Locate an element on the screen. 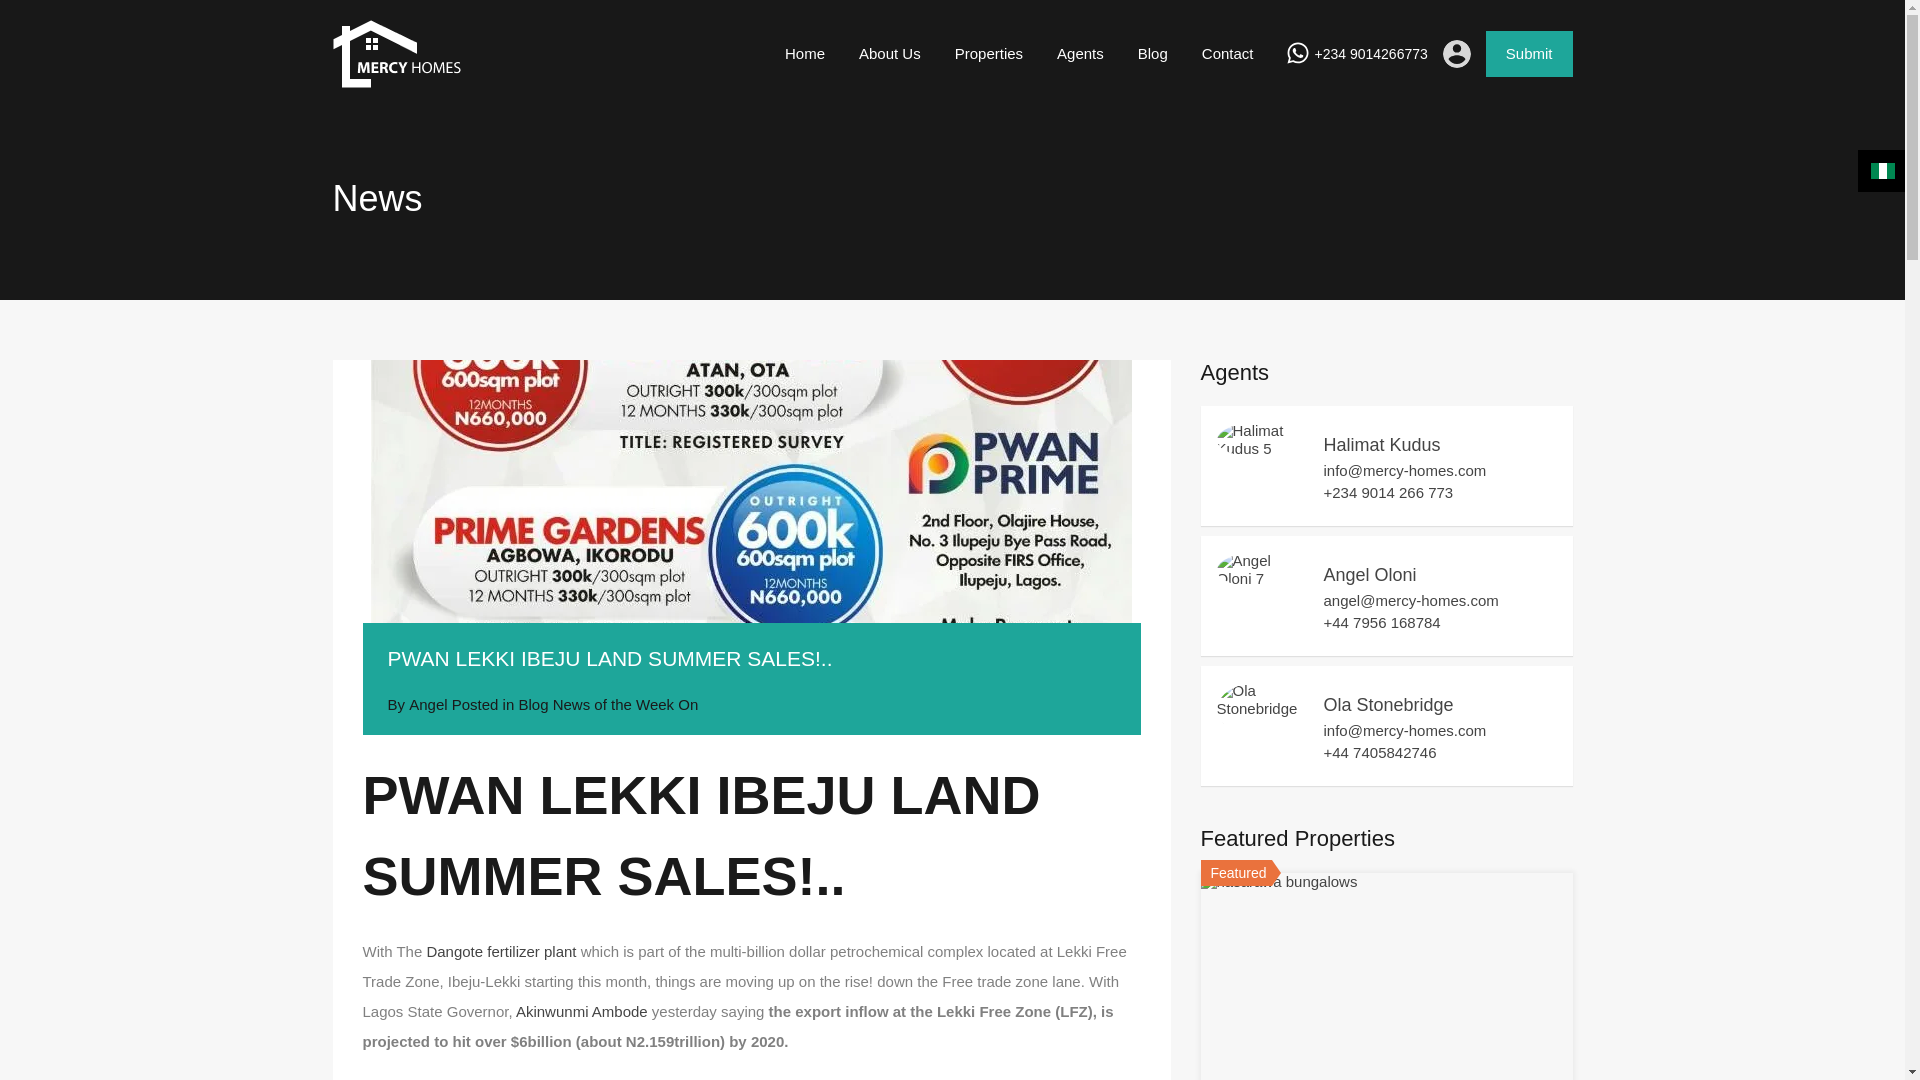  Ola Stonebridge is located at coordinates (1388, 704).